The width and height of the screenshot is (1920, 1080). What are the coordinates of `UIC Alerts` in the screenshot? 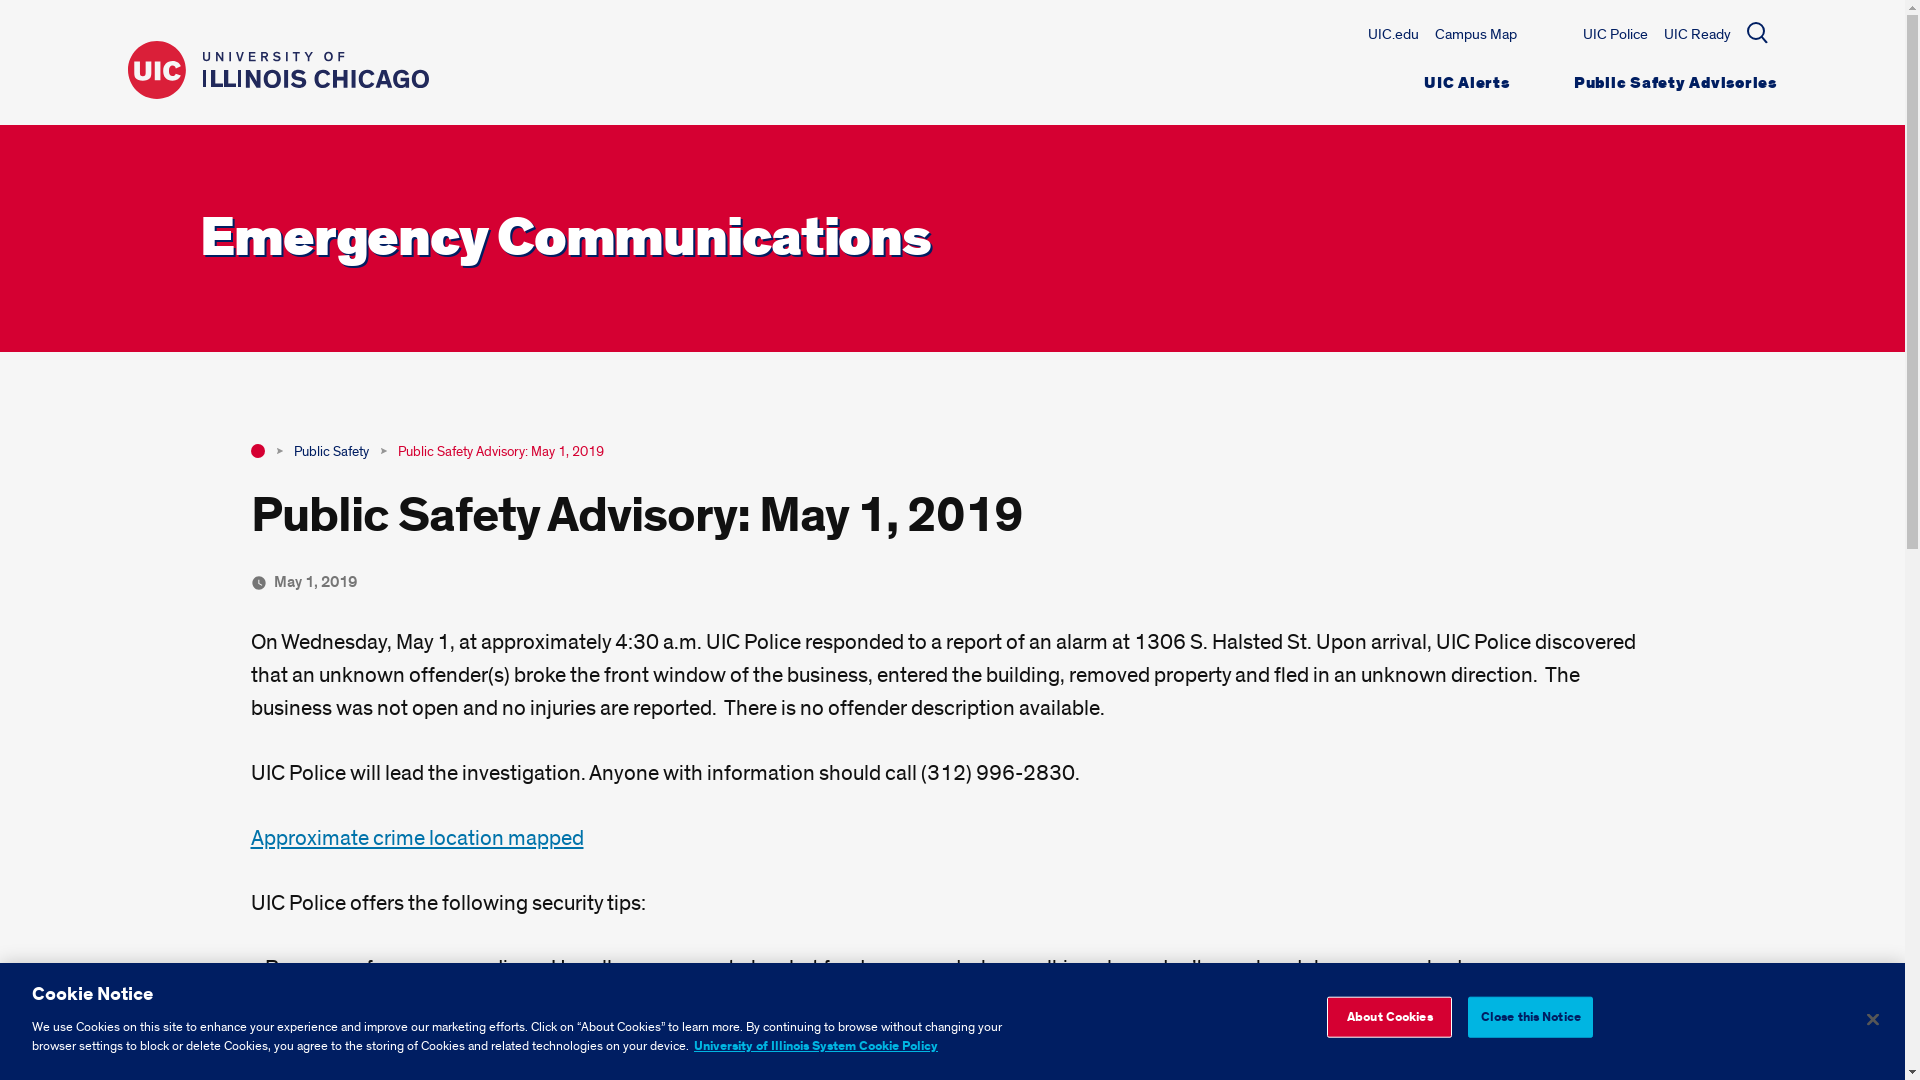 It's located at (1466, 83).